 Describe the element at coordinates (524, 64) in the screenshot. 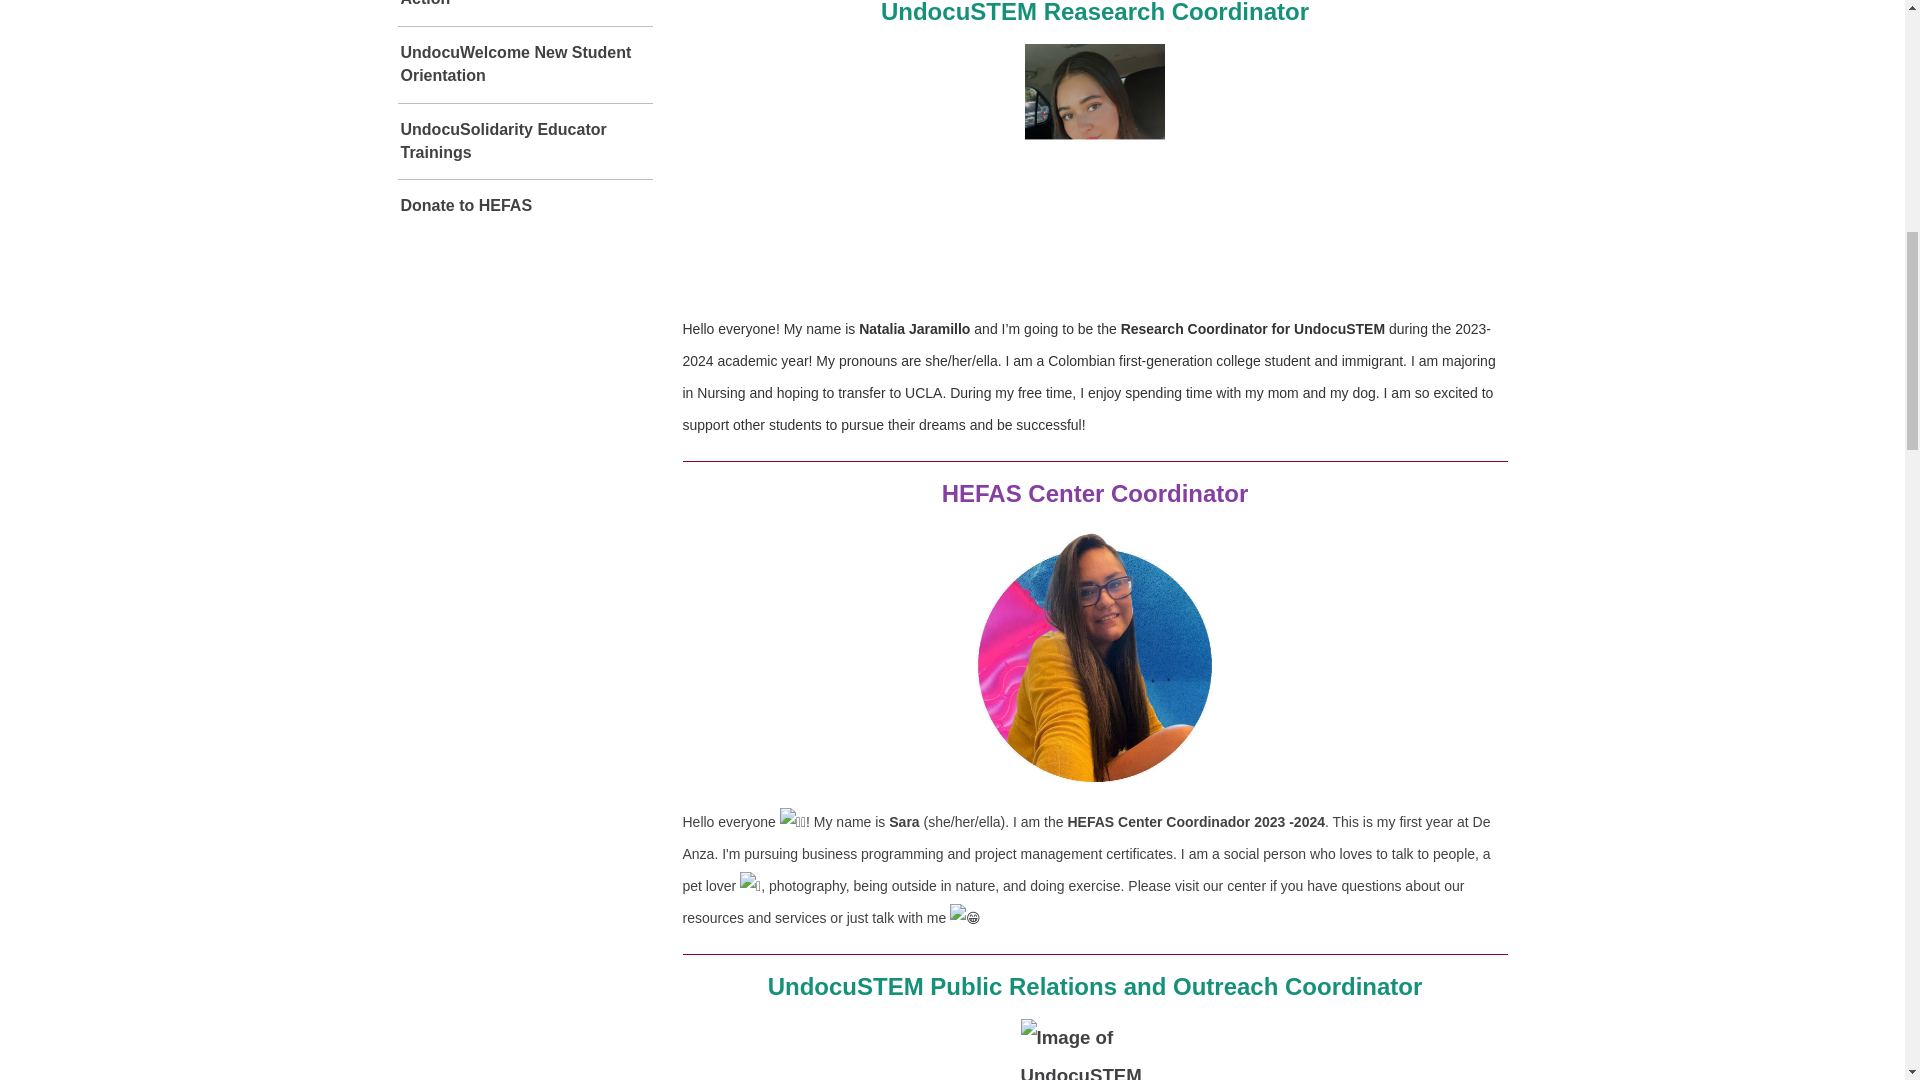

I see `UndocuWelcome Orientation` at that location.